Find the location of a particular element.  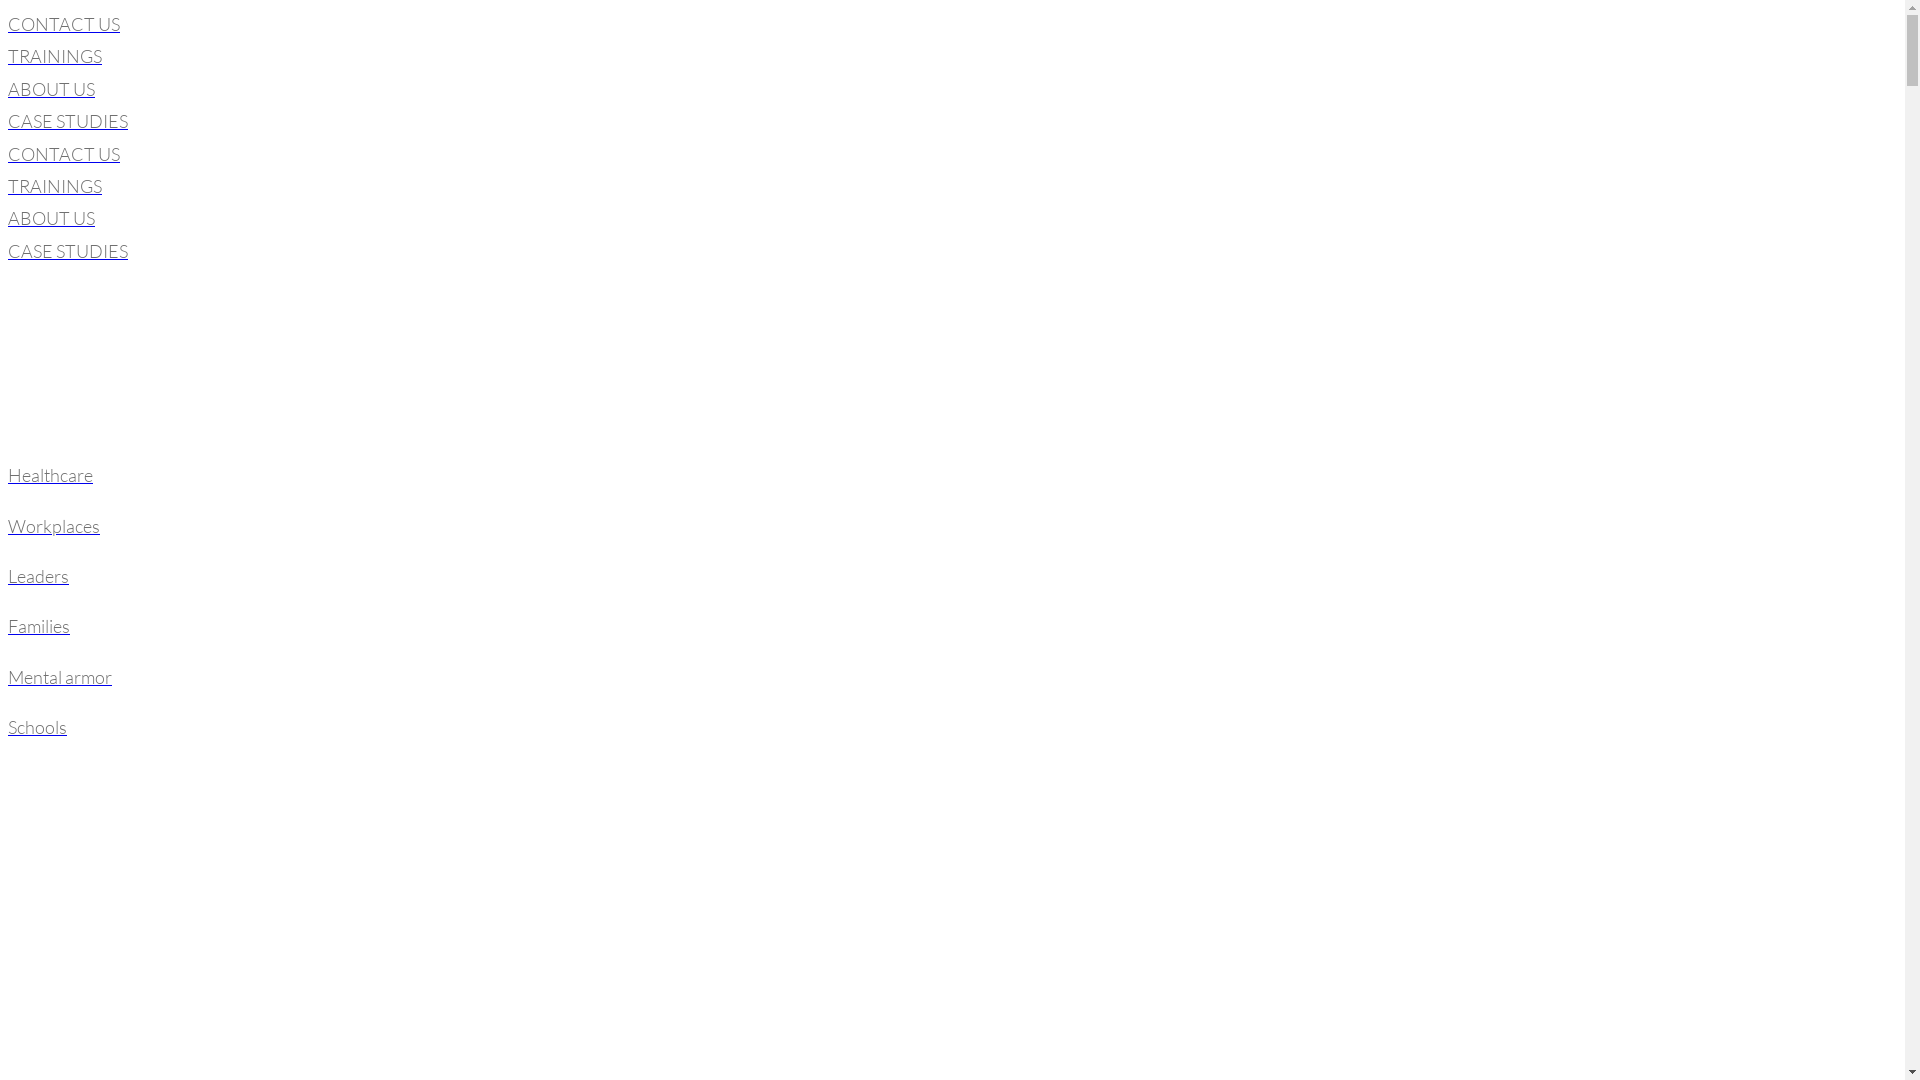

Mental armor is located at coordinates (952, 677).